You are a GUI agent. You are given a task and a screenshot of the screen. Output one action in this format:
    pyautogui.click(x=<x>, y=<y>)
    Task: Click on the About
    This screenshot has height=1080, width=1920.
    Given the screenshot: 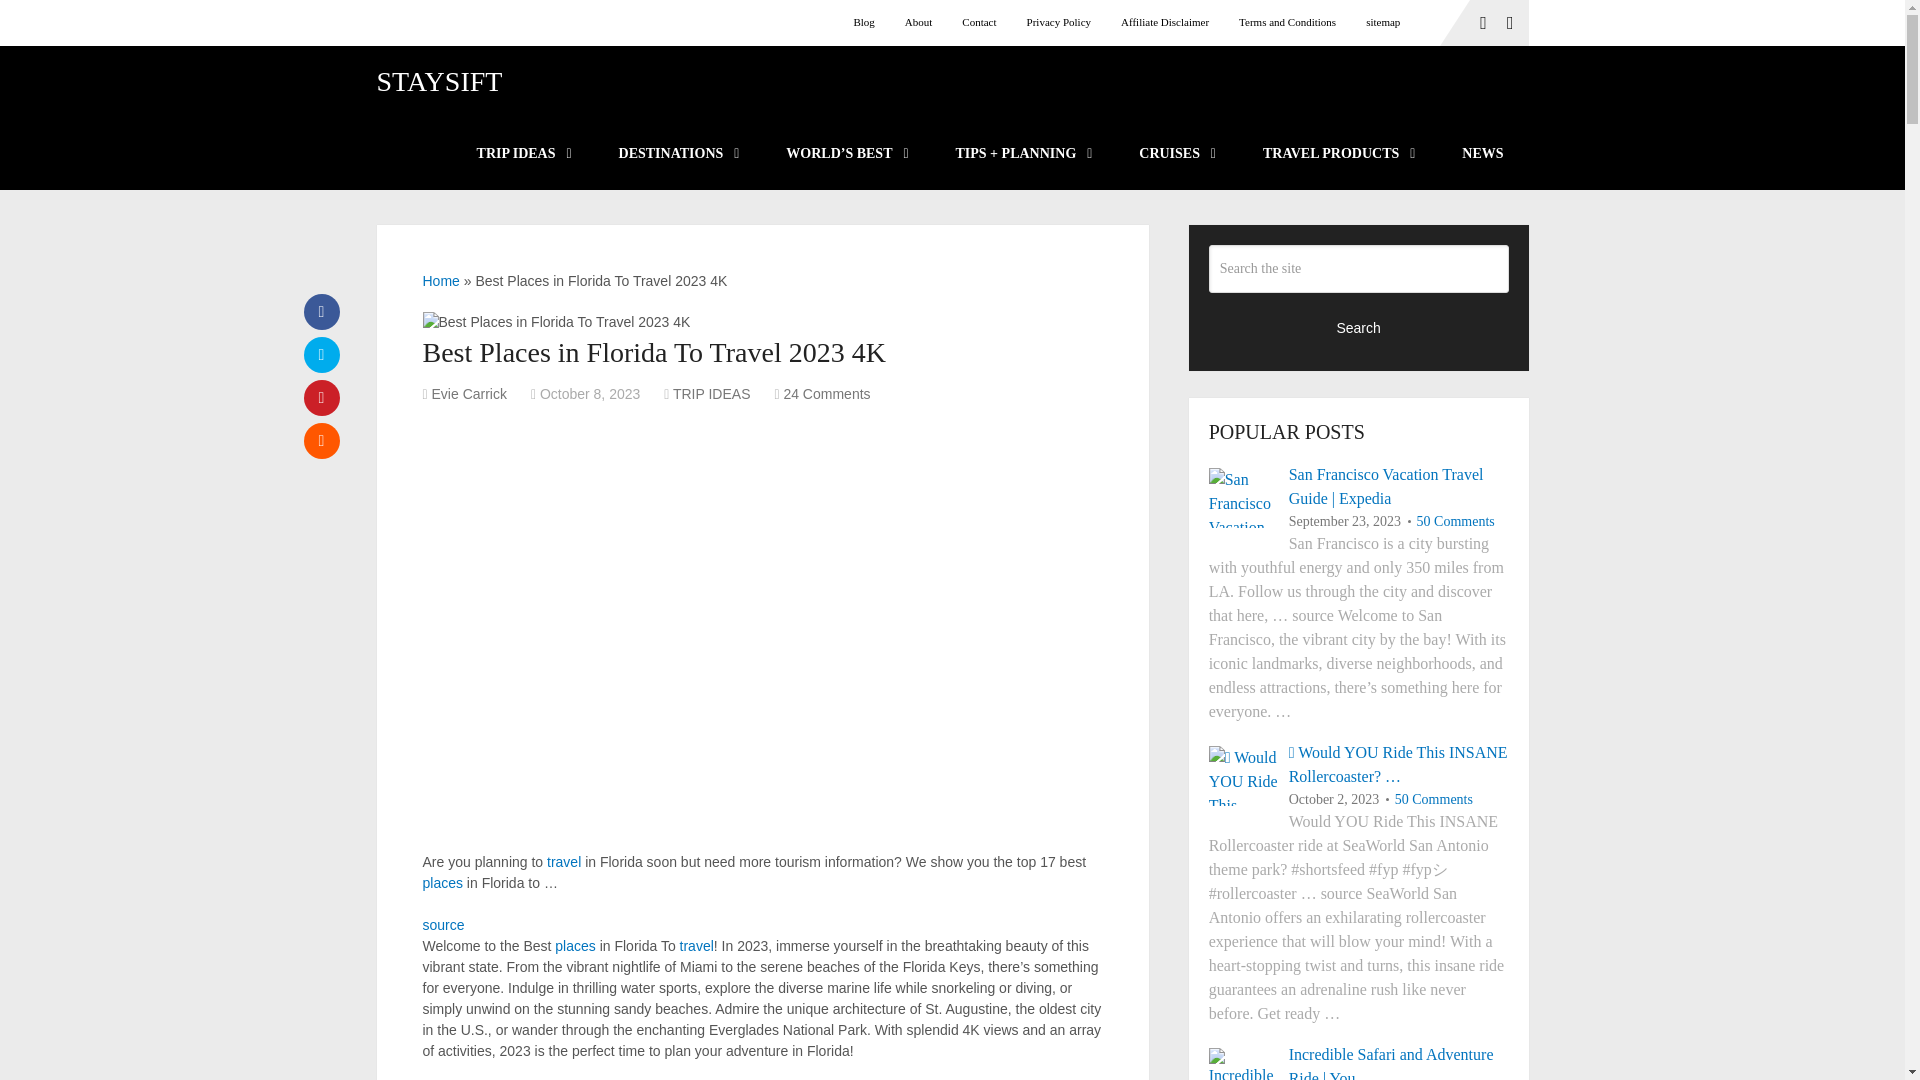 What is the action you would take?
    pyautogui.click(x=919, y=22)
    